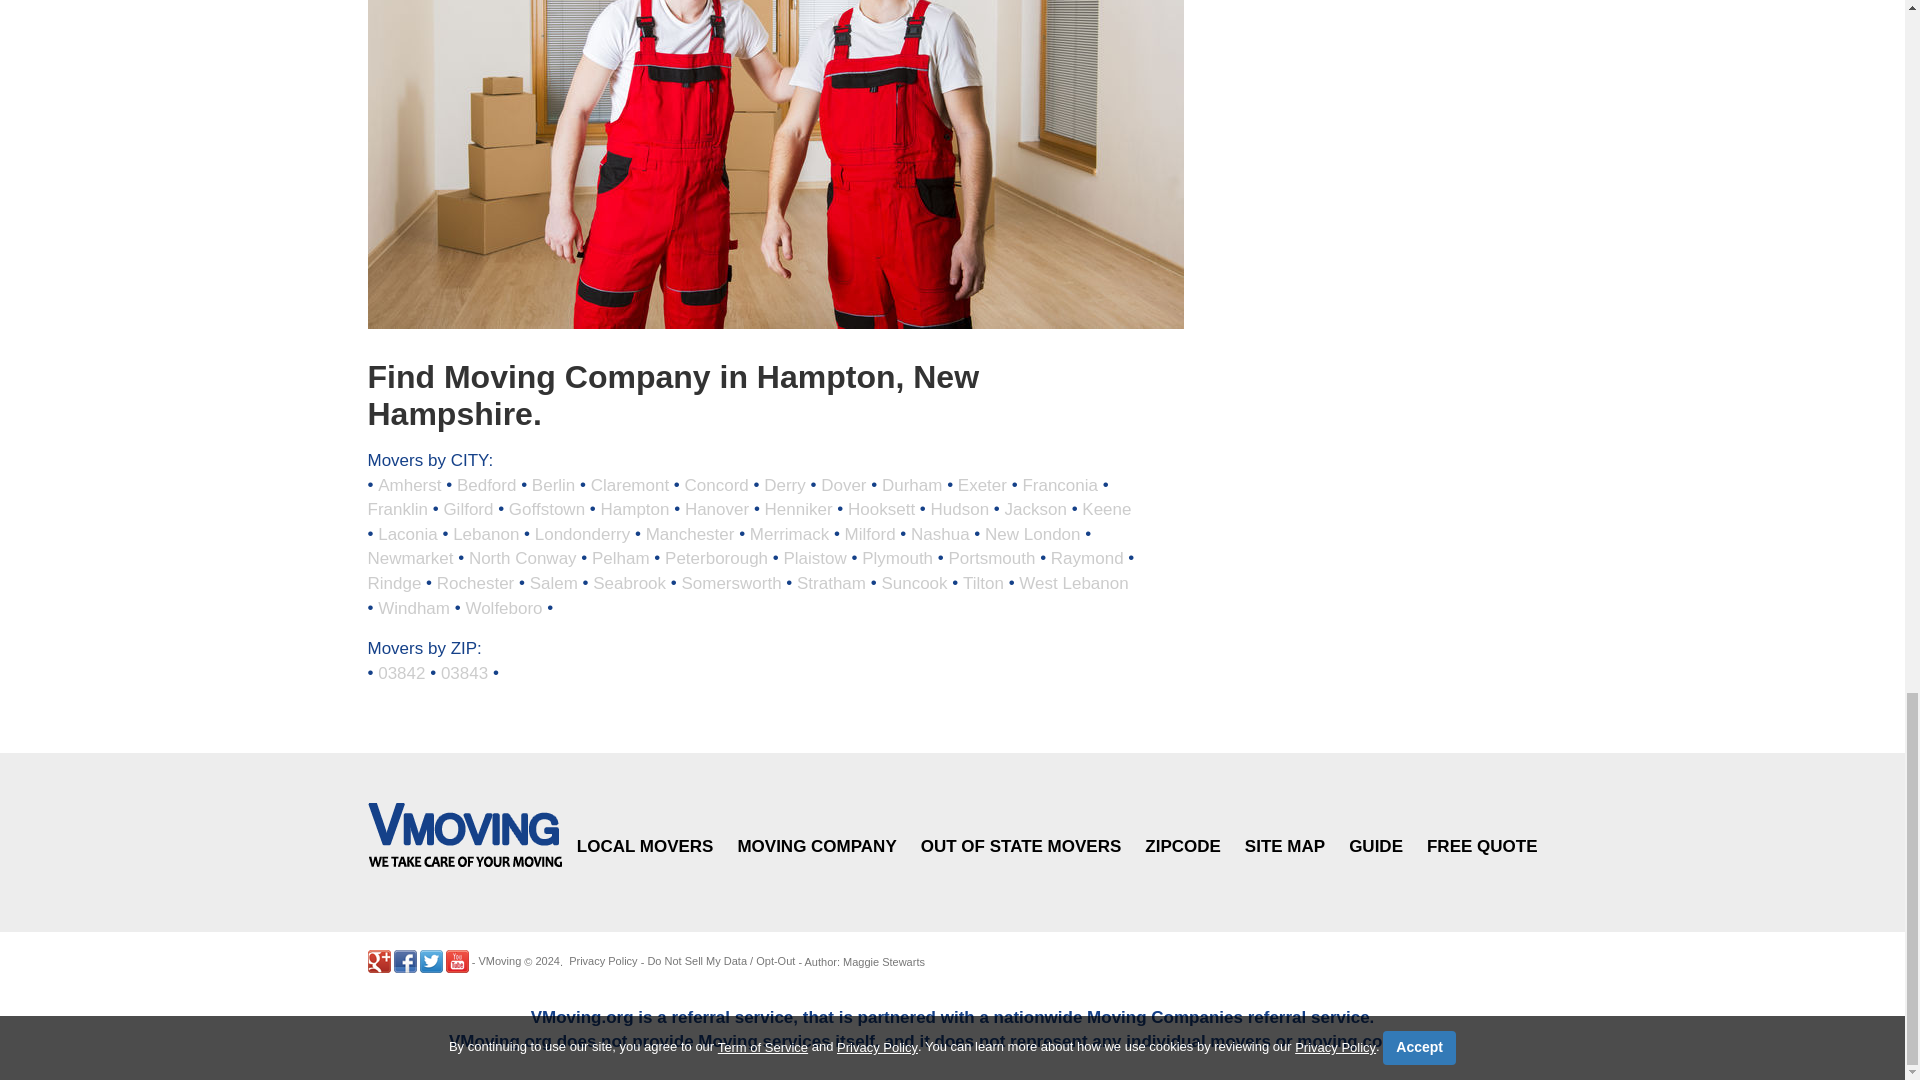 This screenshot has height=1080, width=1920. Describe the element at coordinates (468, 510) in the screenshot. I see `Gilford` at that location.